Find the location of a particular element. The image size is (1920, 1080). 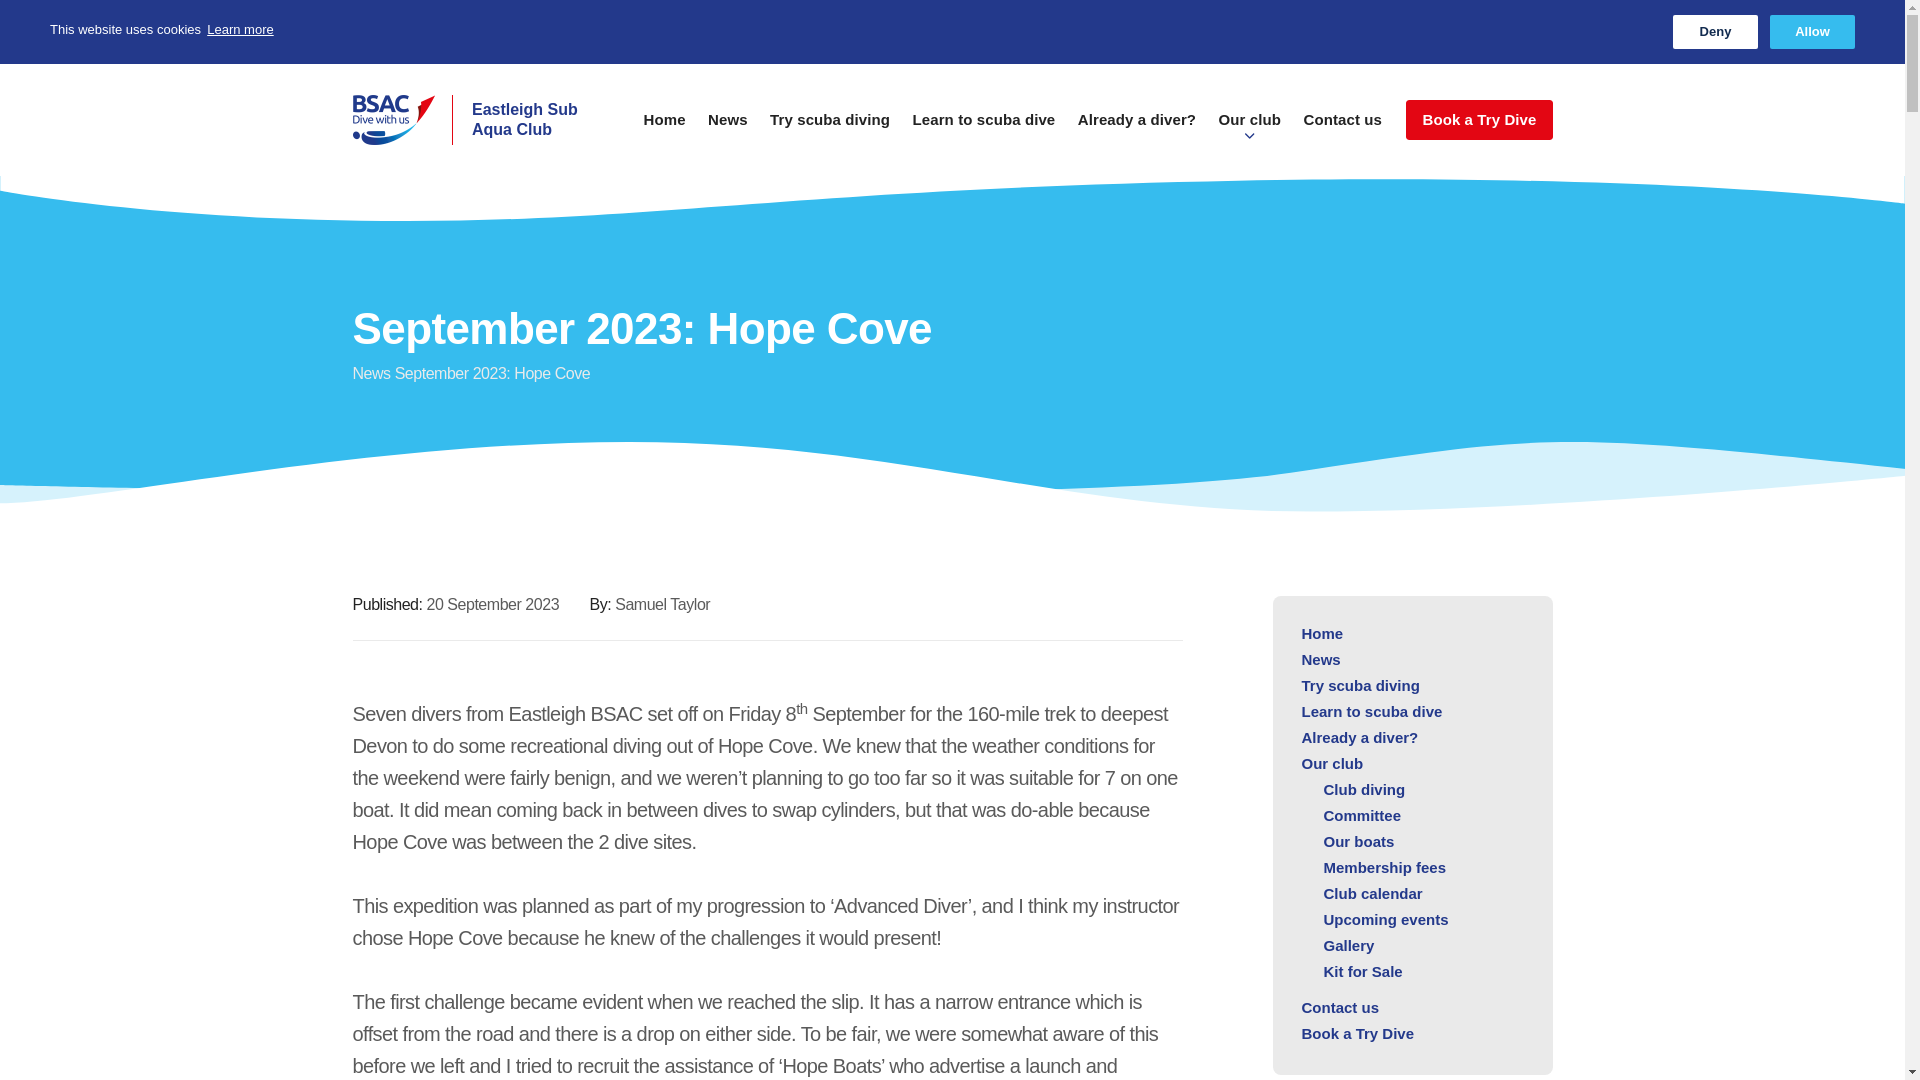

News is located at coordinates (664, 129).